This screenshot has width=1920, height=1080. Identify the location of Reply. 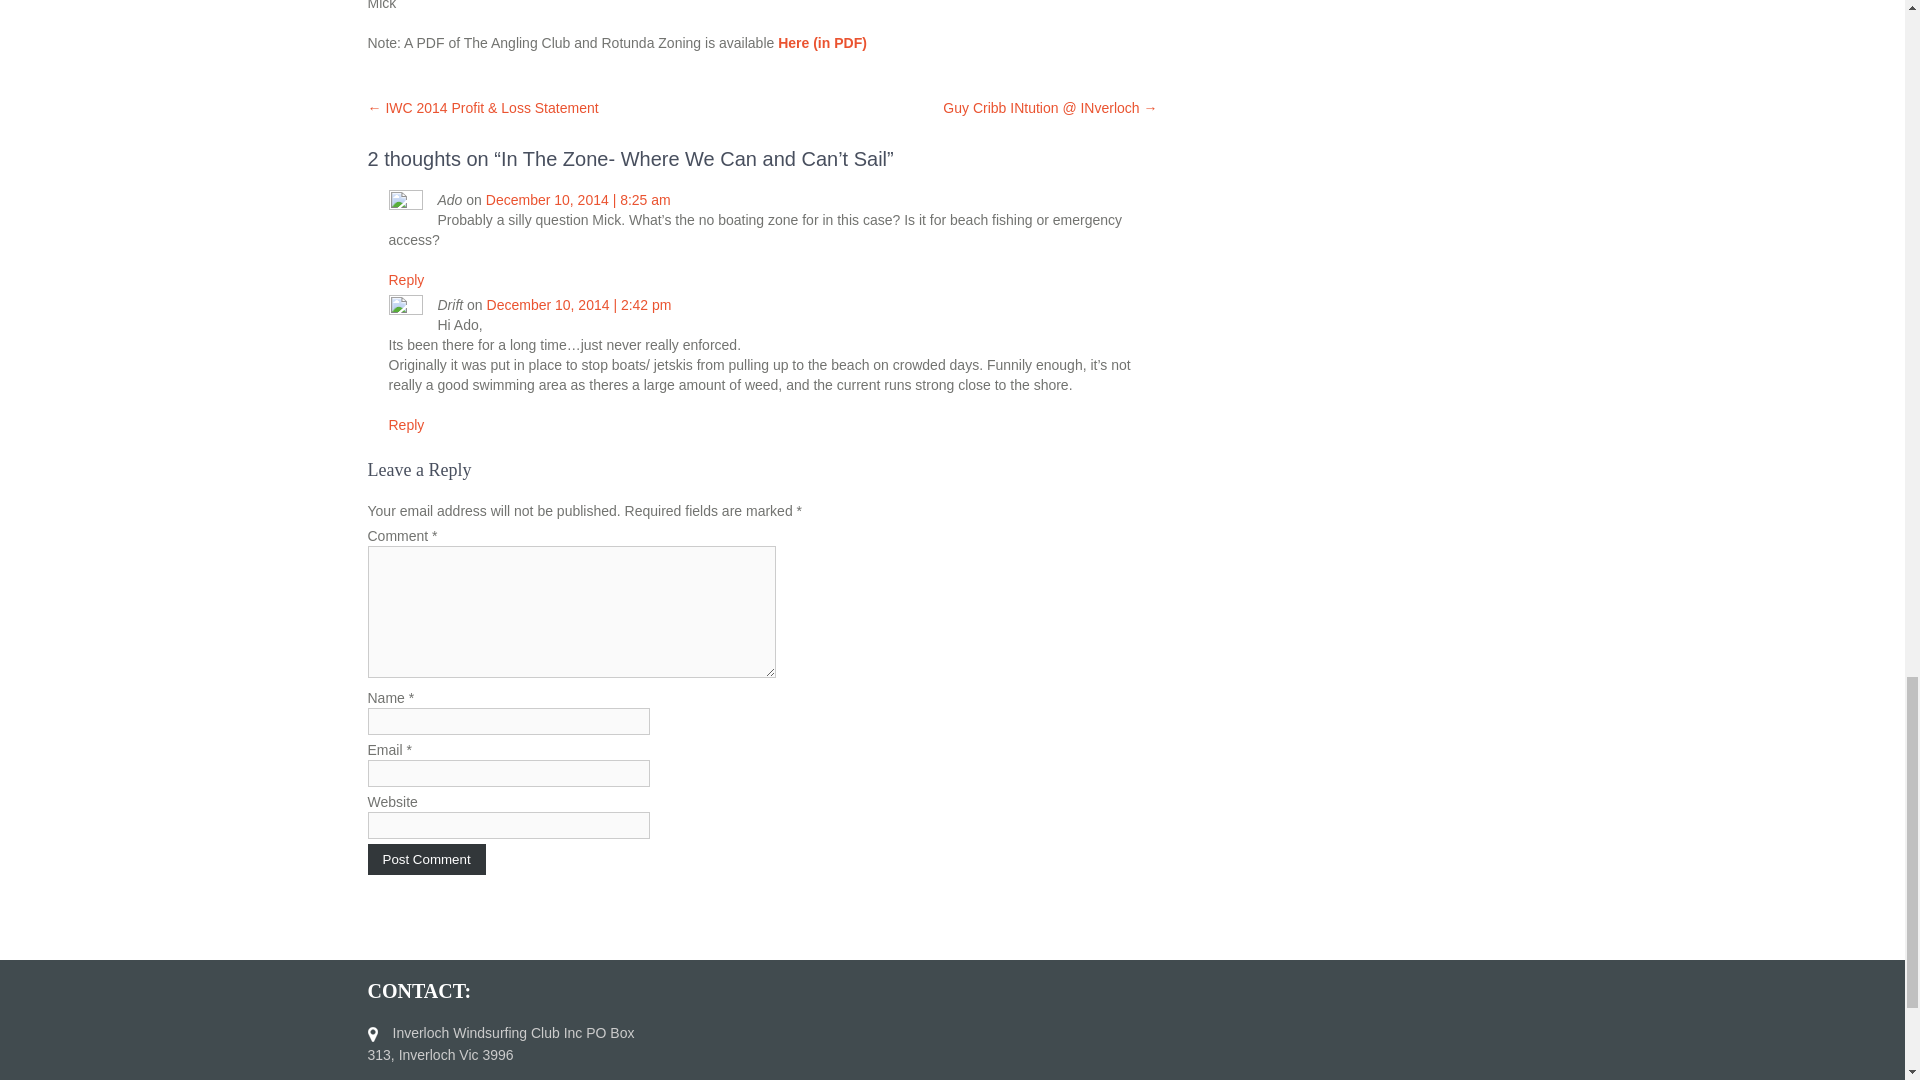
(406, 424).